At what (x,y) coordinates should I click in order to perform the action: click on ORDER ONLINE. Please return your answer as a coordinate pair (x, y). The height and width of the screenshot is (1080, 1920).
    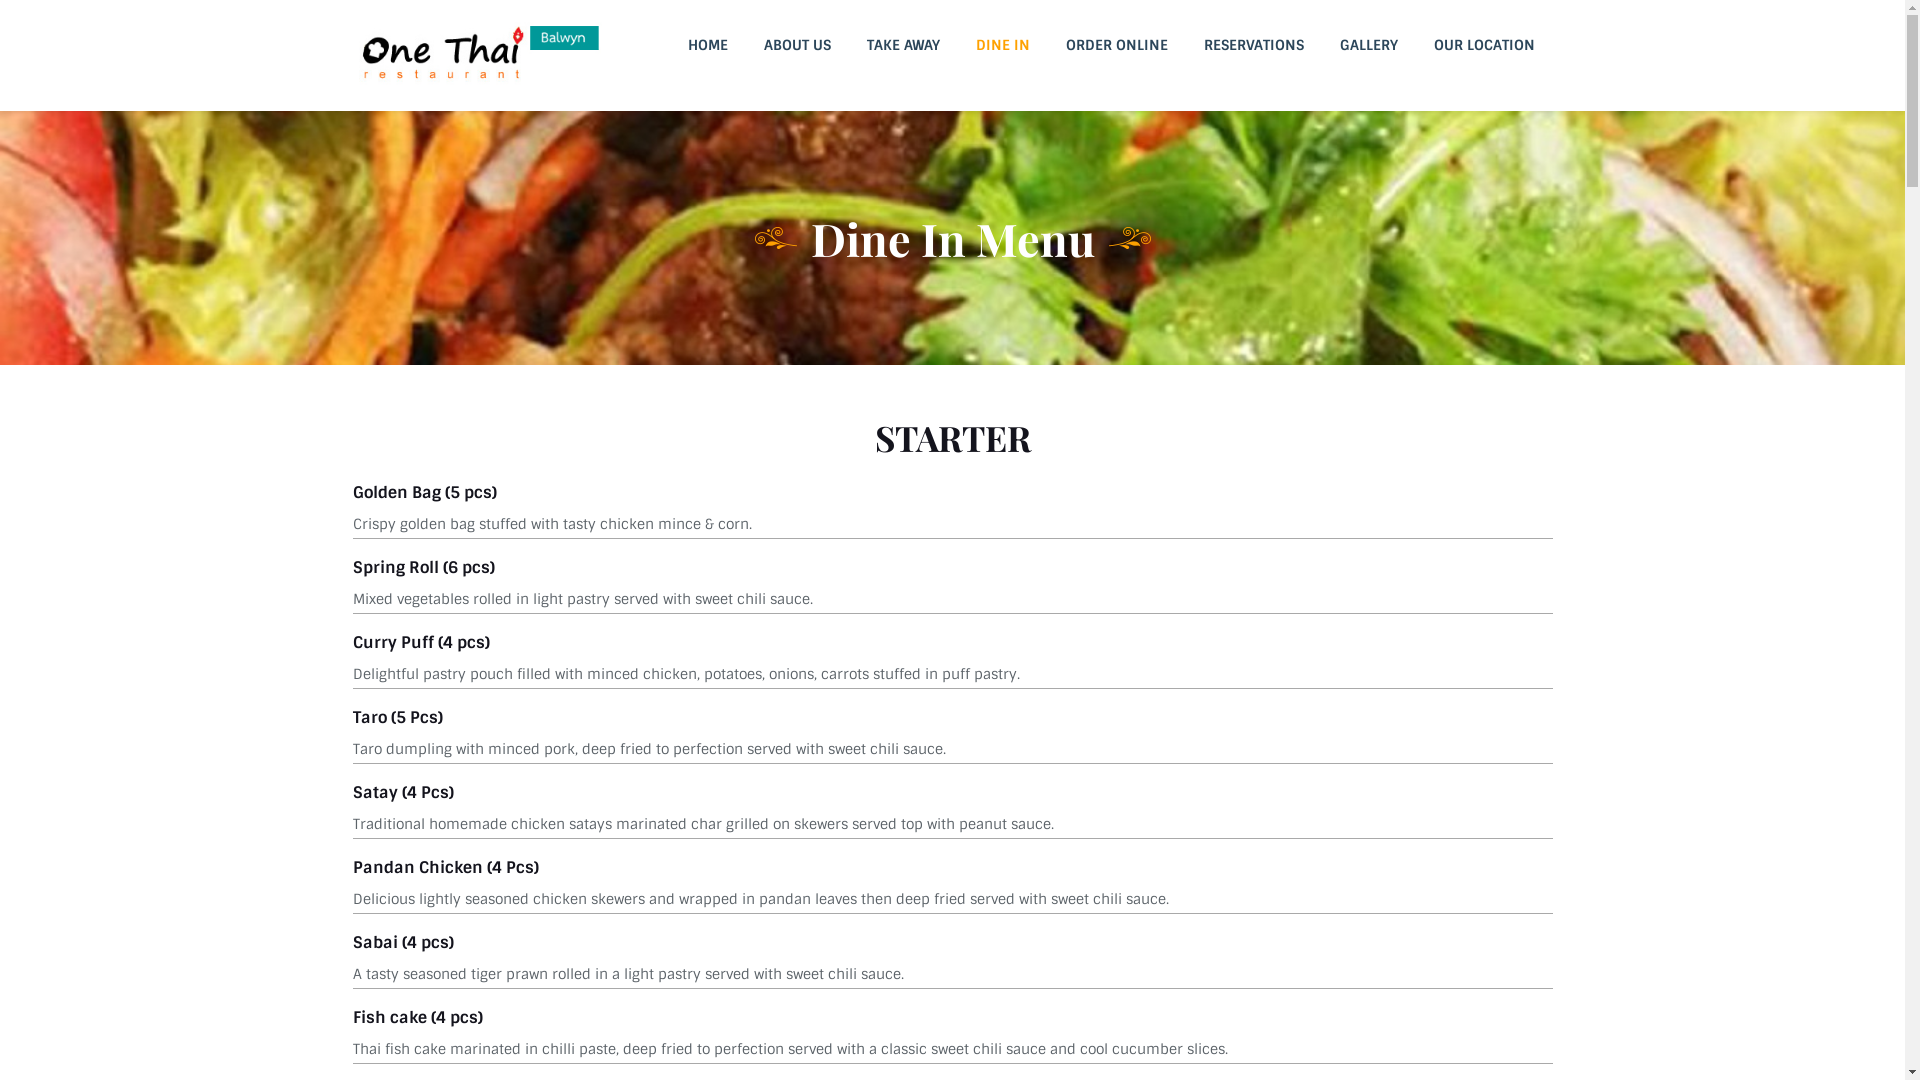
    Looking at the image, I should click on (1117, 45).